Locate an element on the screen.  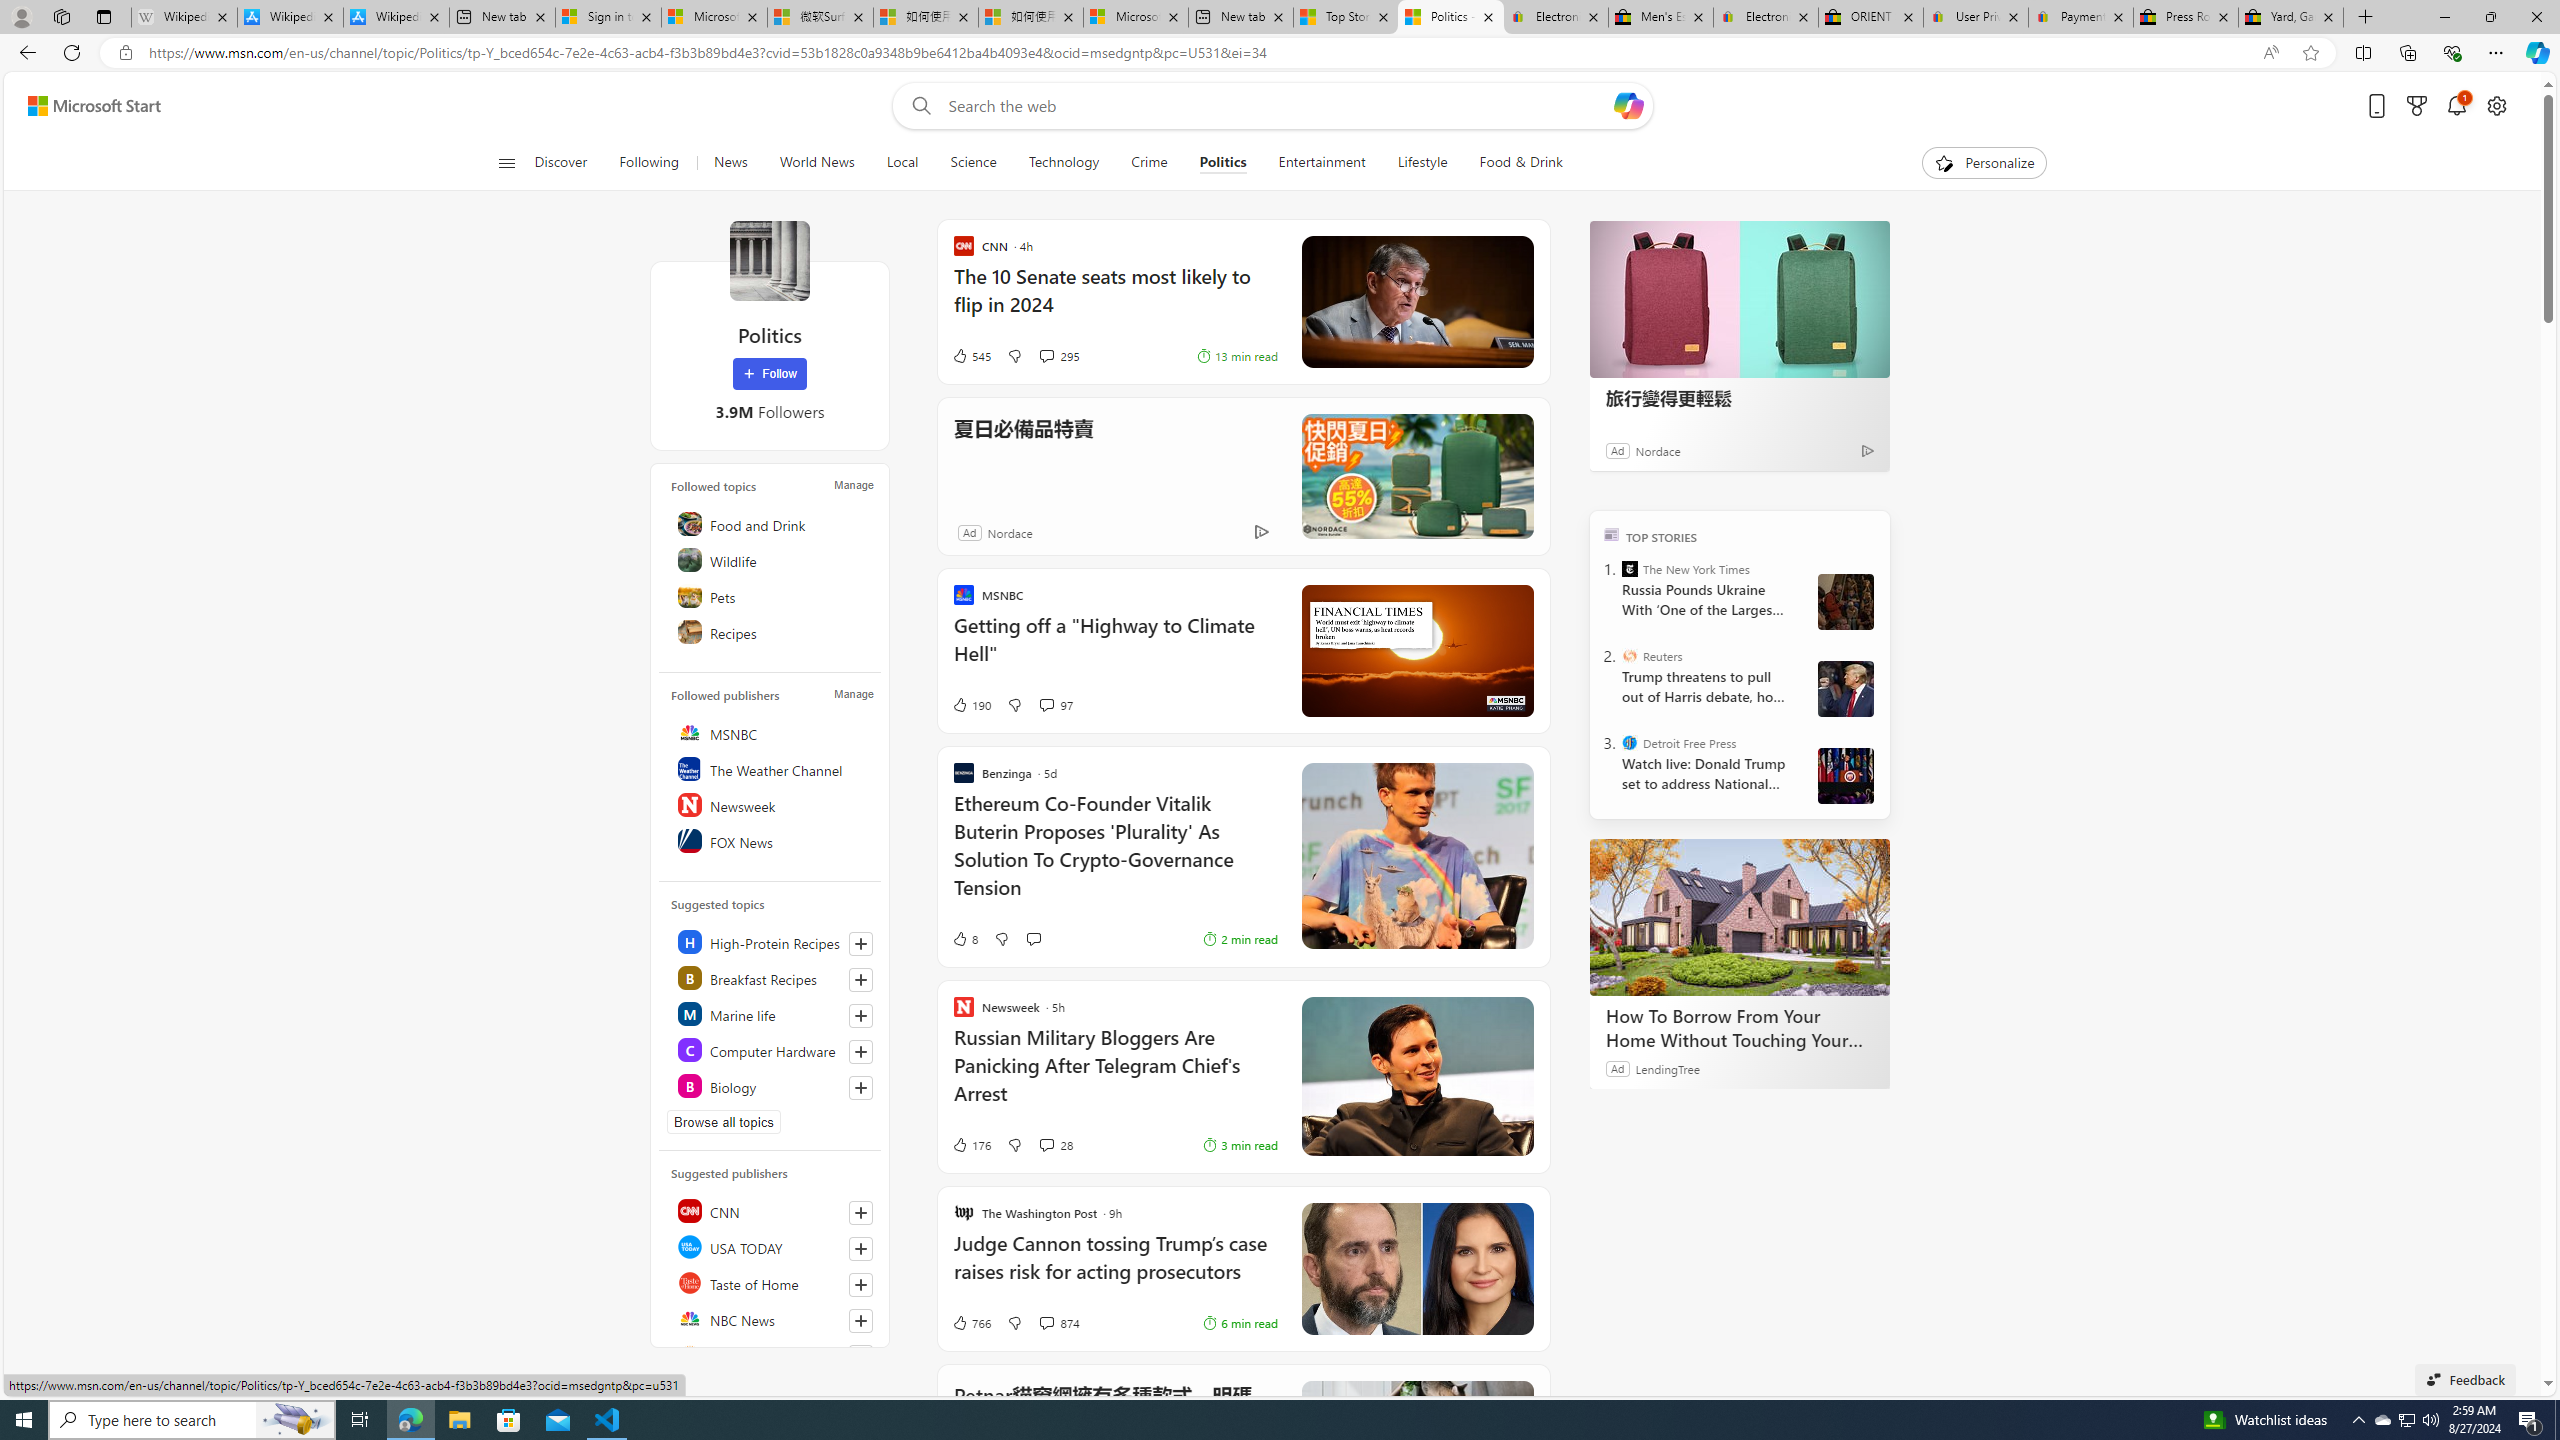
View comments 295 Comment is located at coordinates (1045, 356).